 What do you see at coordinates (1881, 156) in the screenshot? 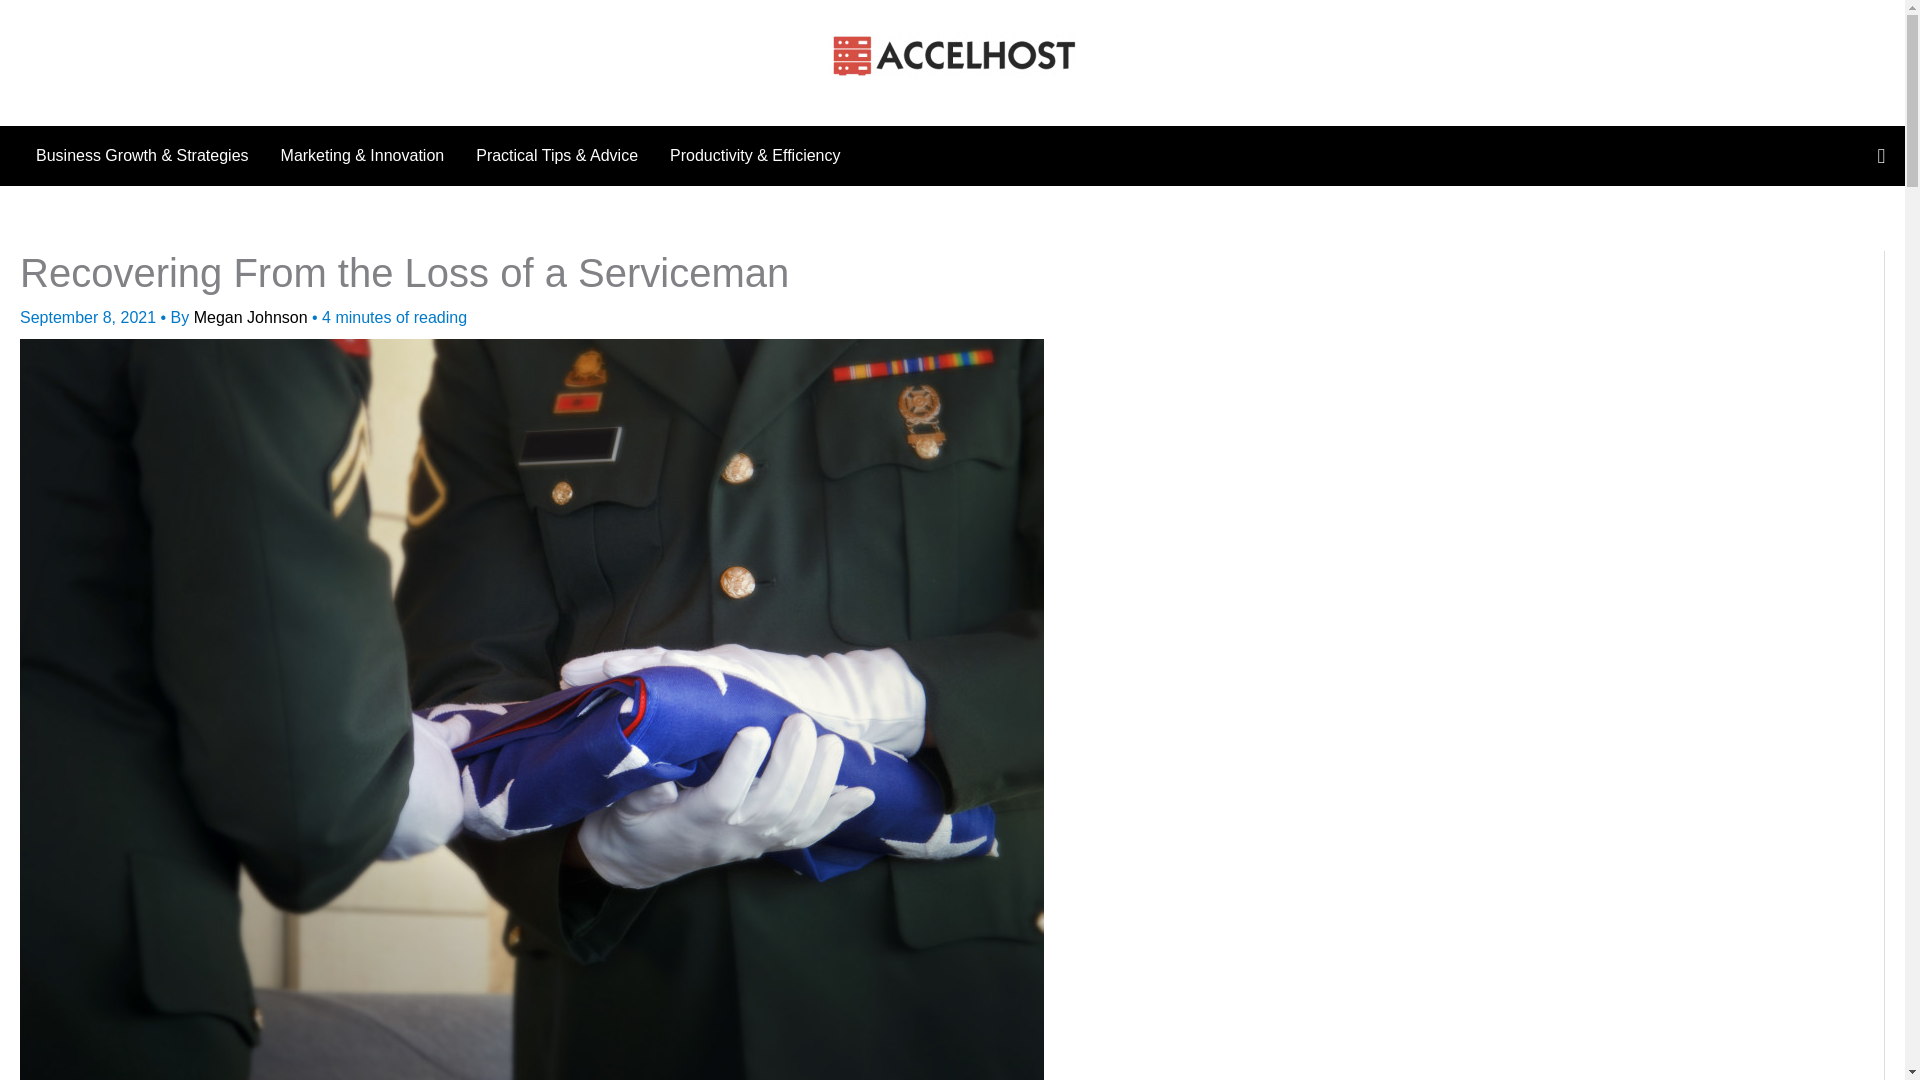
I see `Search` at bounding box center [1881, 156].